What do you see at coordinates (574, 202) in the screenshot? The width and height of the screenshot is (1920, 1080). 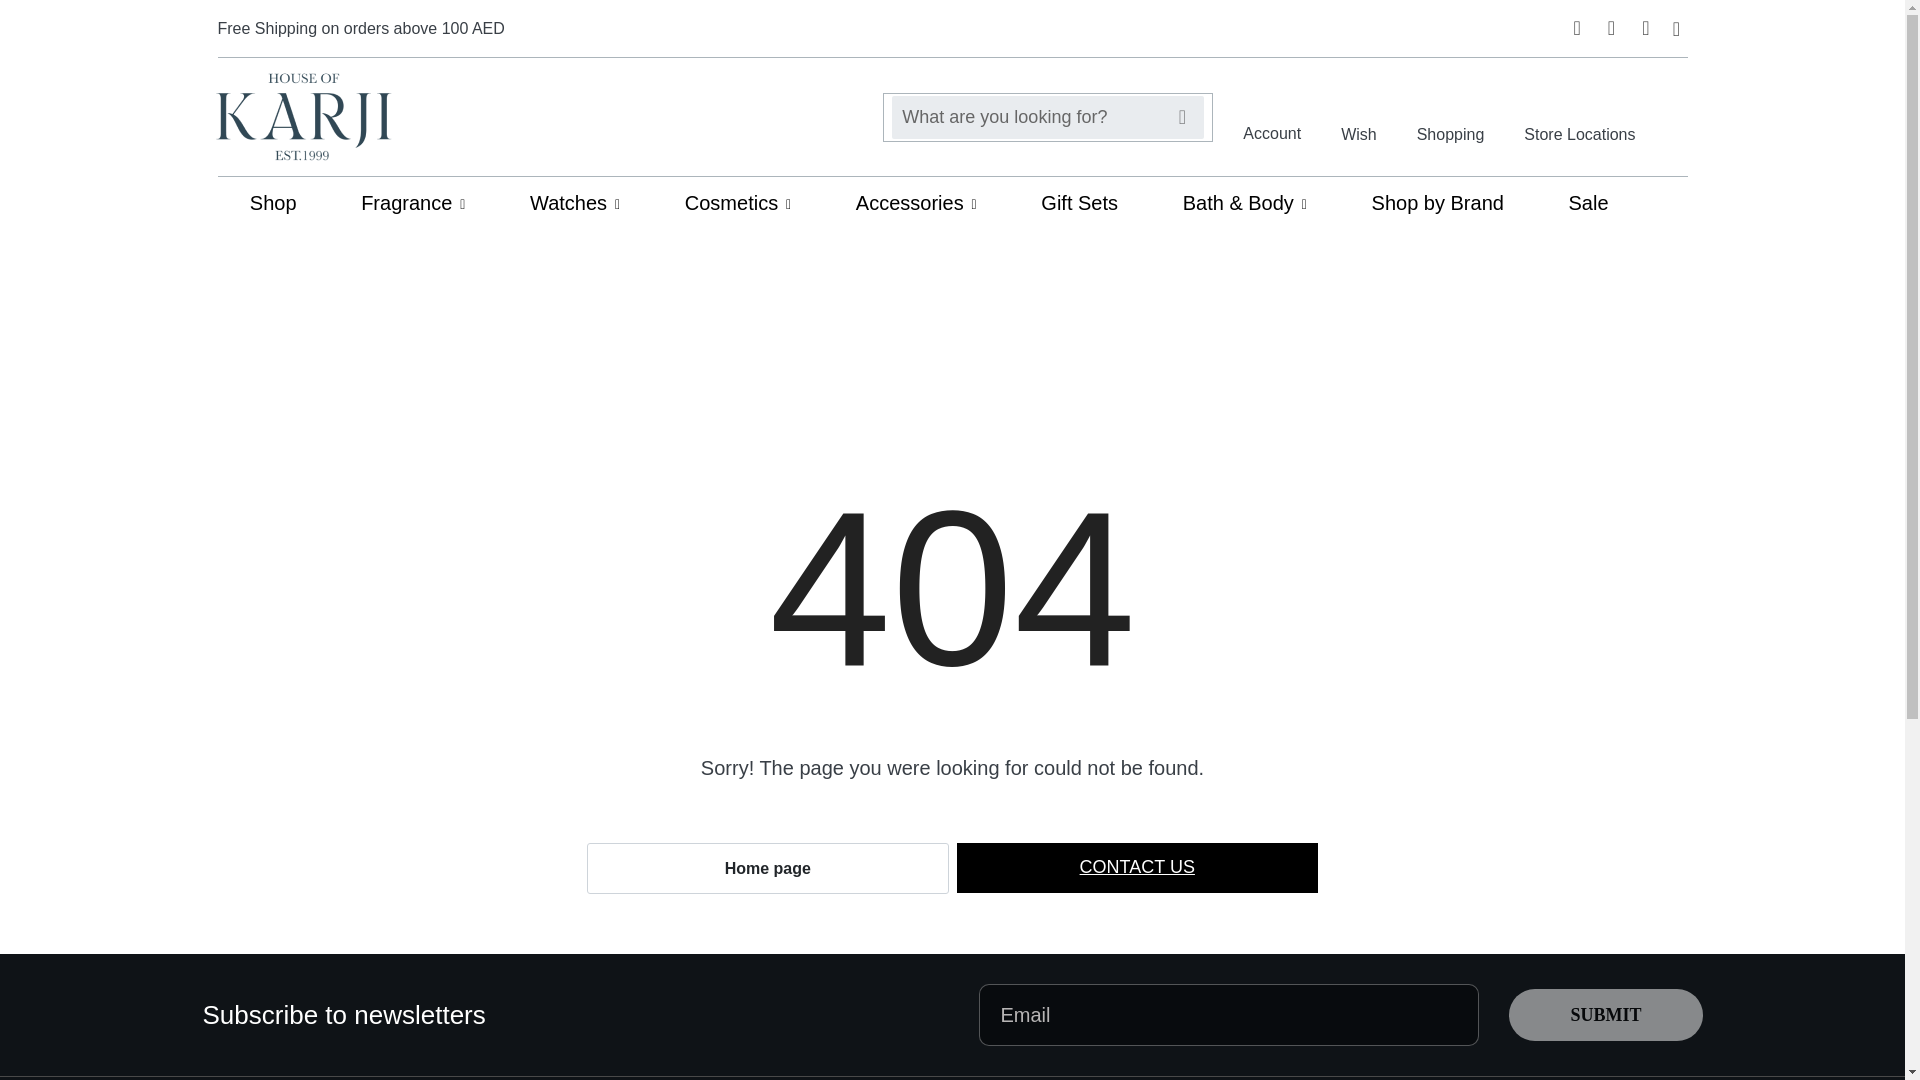 I see `Watches` at bounding box center [574, 202].